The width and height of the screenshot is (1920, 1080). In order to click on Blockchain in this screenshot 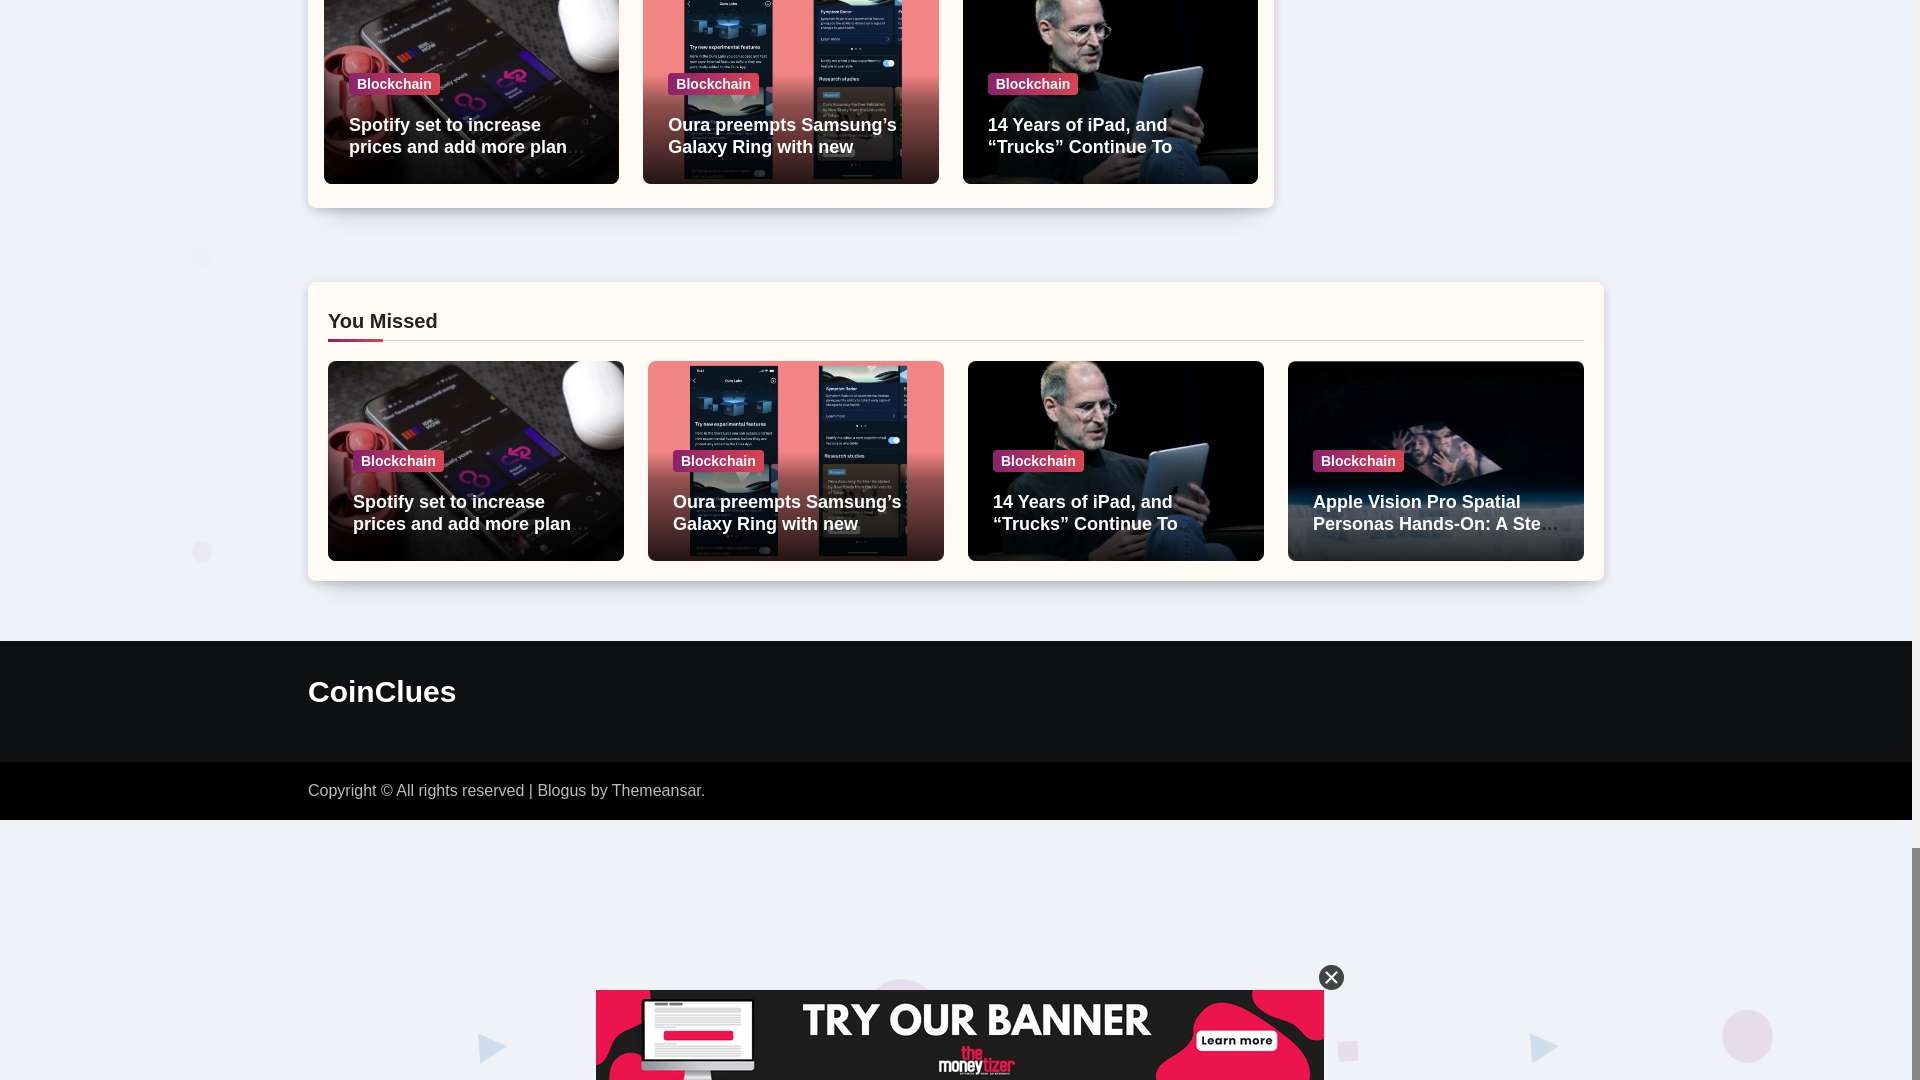, I will do `click(394, 84)`.